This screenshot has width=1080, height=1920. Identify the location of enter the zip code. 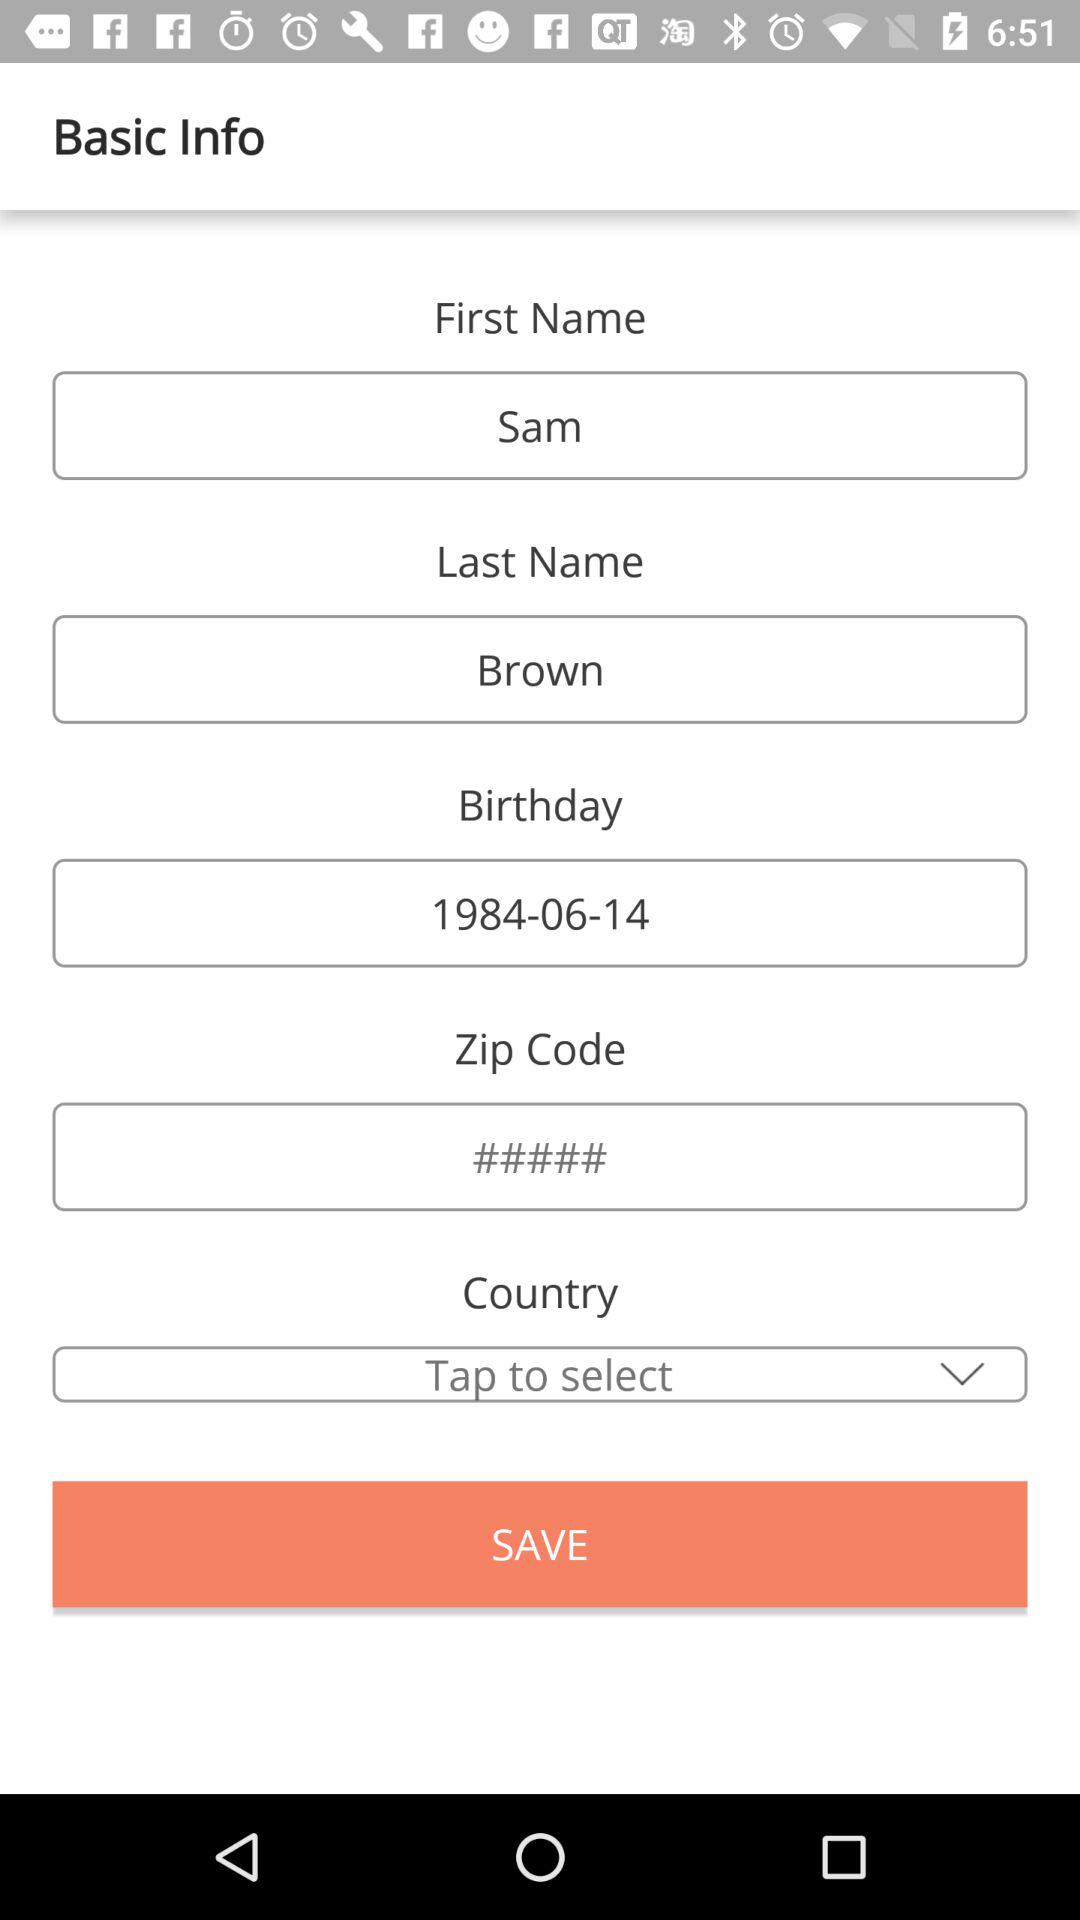
(540, 1156).